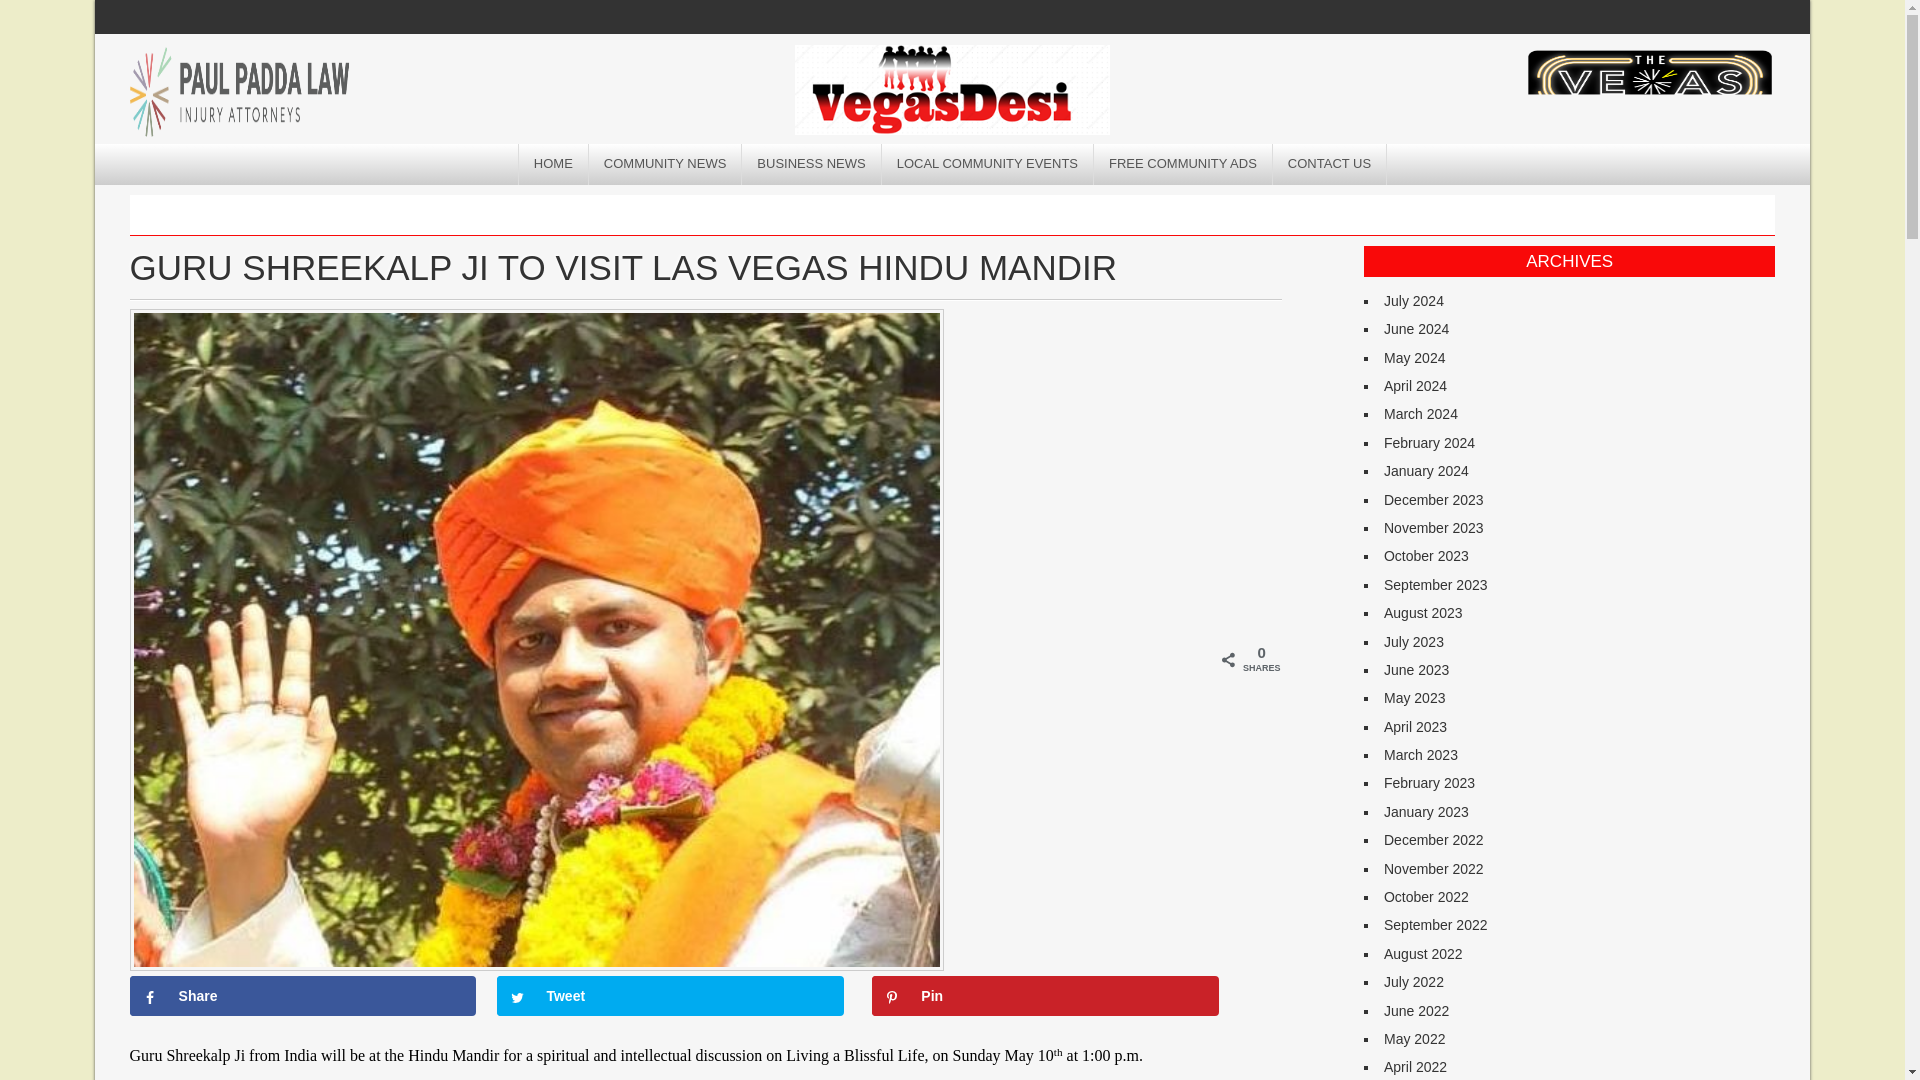  I want to click on BUSINESS NEWS, so click(811, 164).